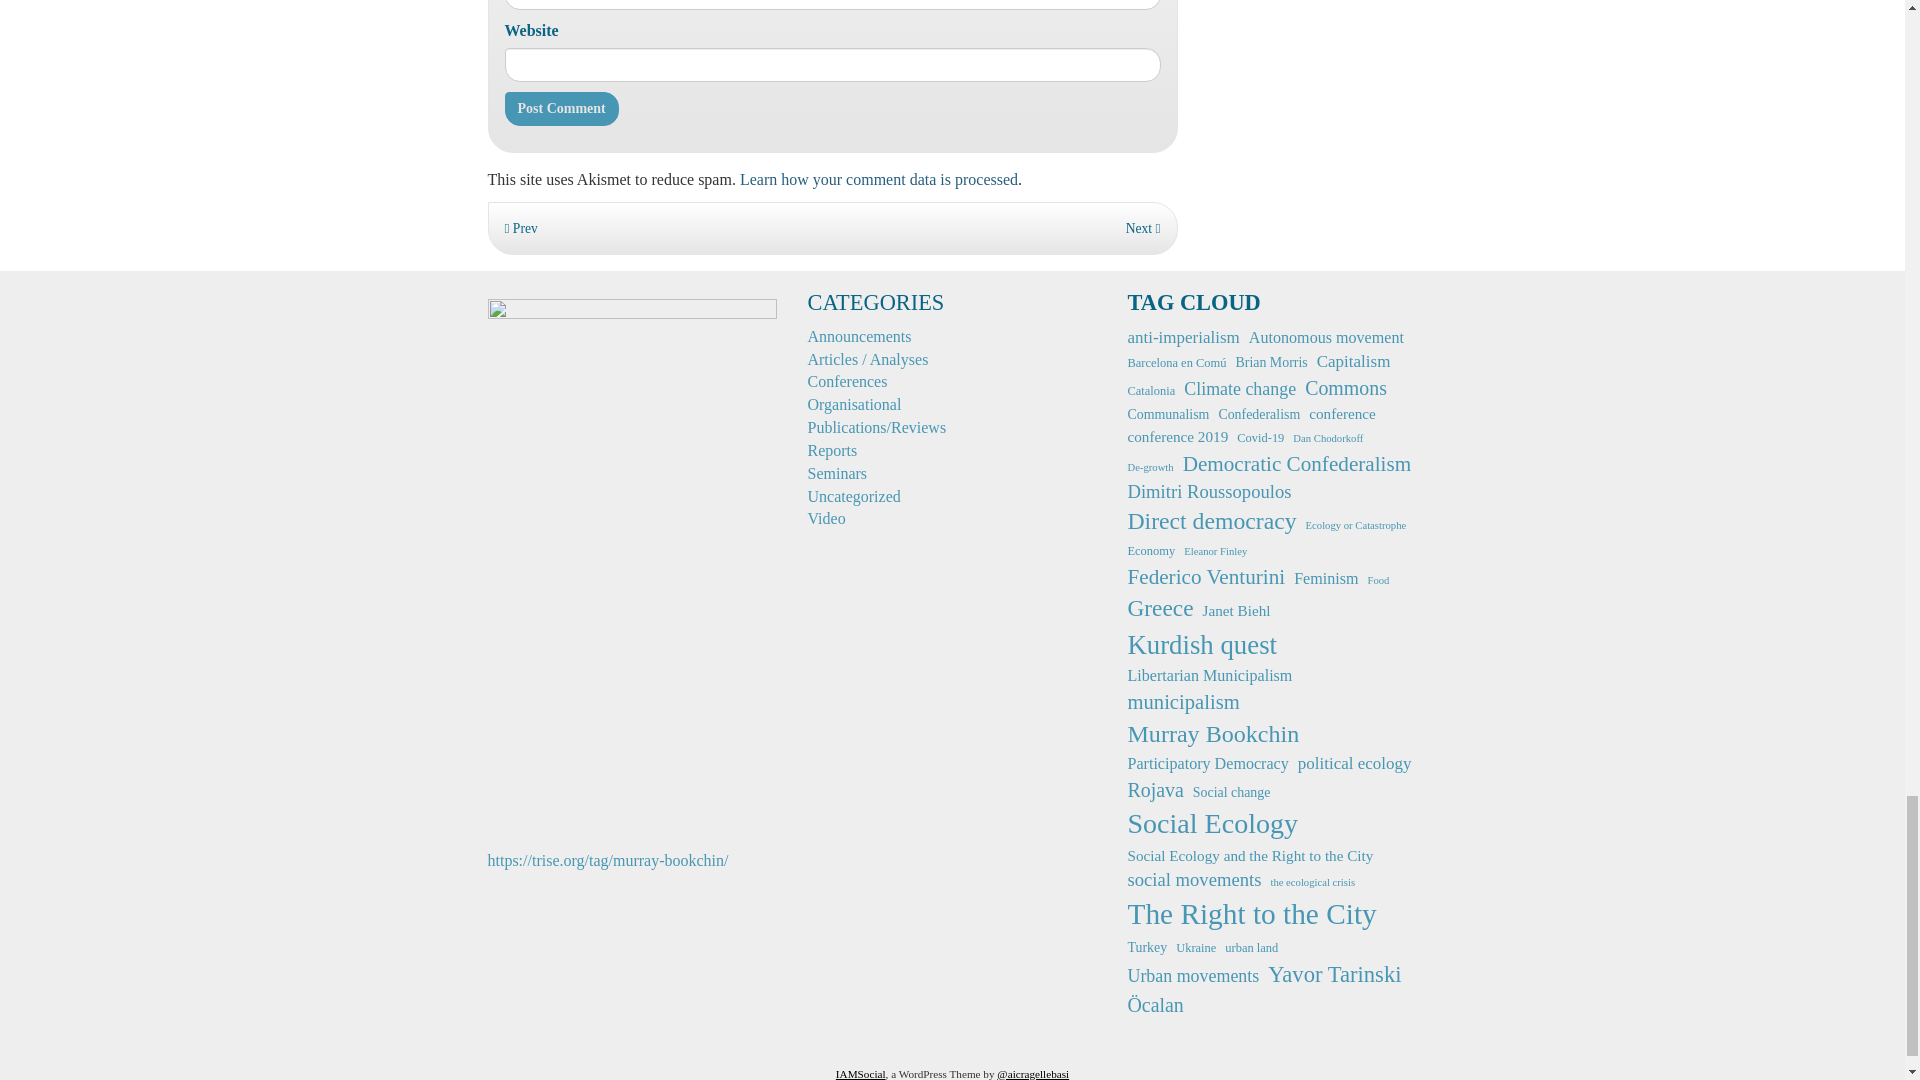 Image resolution: width=1920 pixels, height=1080 pixels. I want to click on Post Comment, so click(560, 108).